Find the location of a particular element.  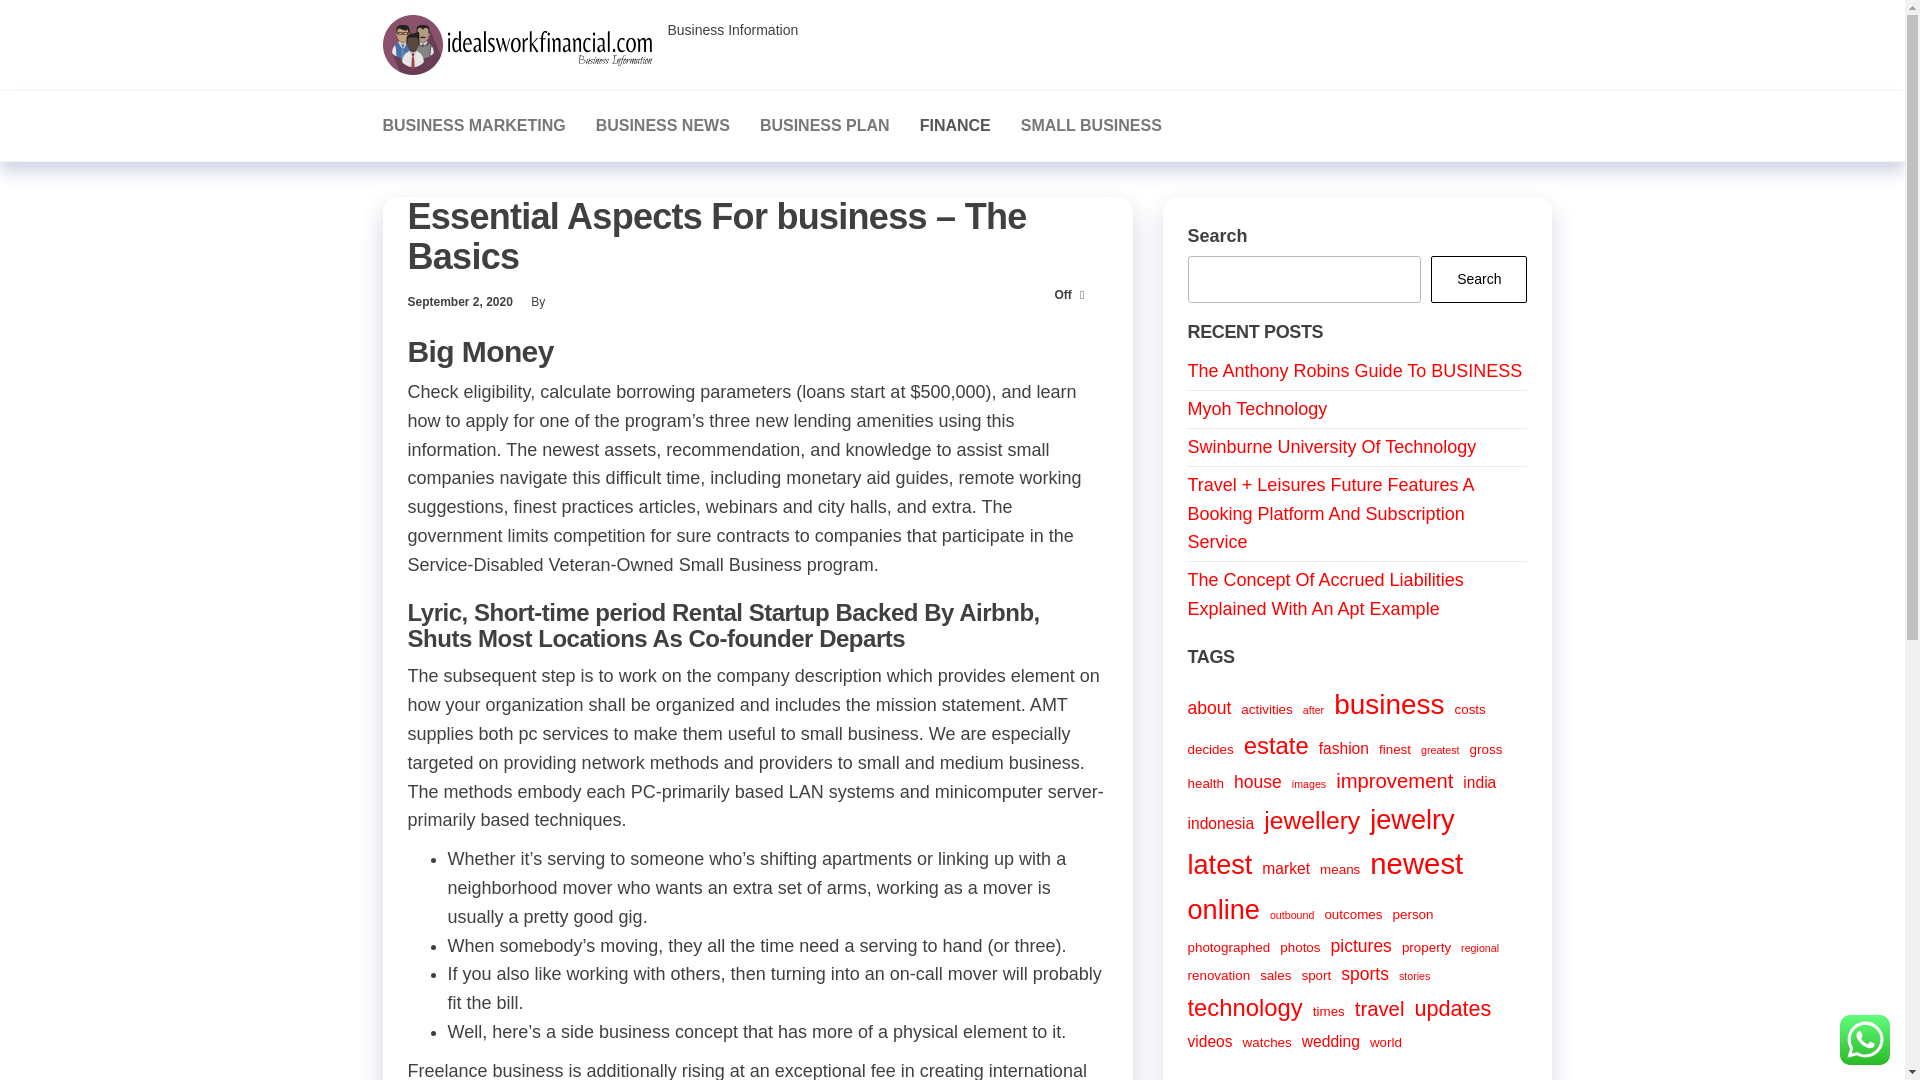

SMALL BUSINESS is located at coordinates (1091, 126).